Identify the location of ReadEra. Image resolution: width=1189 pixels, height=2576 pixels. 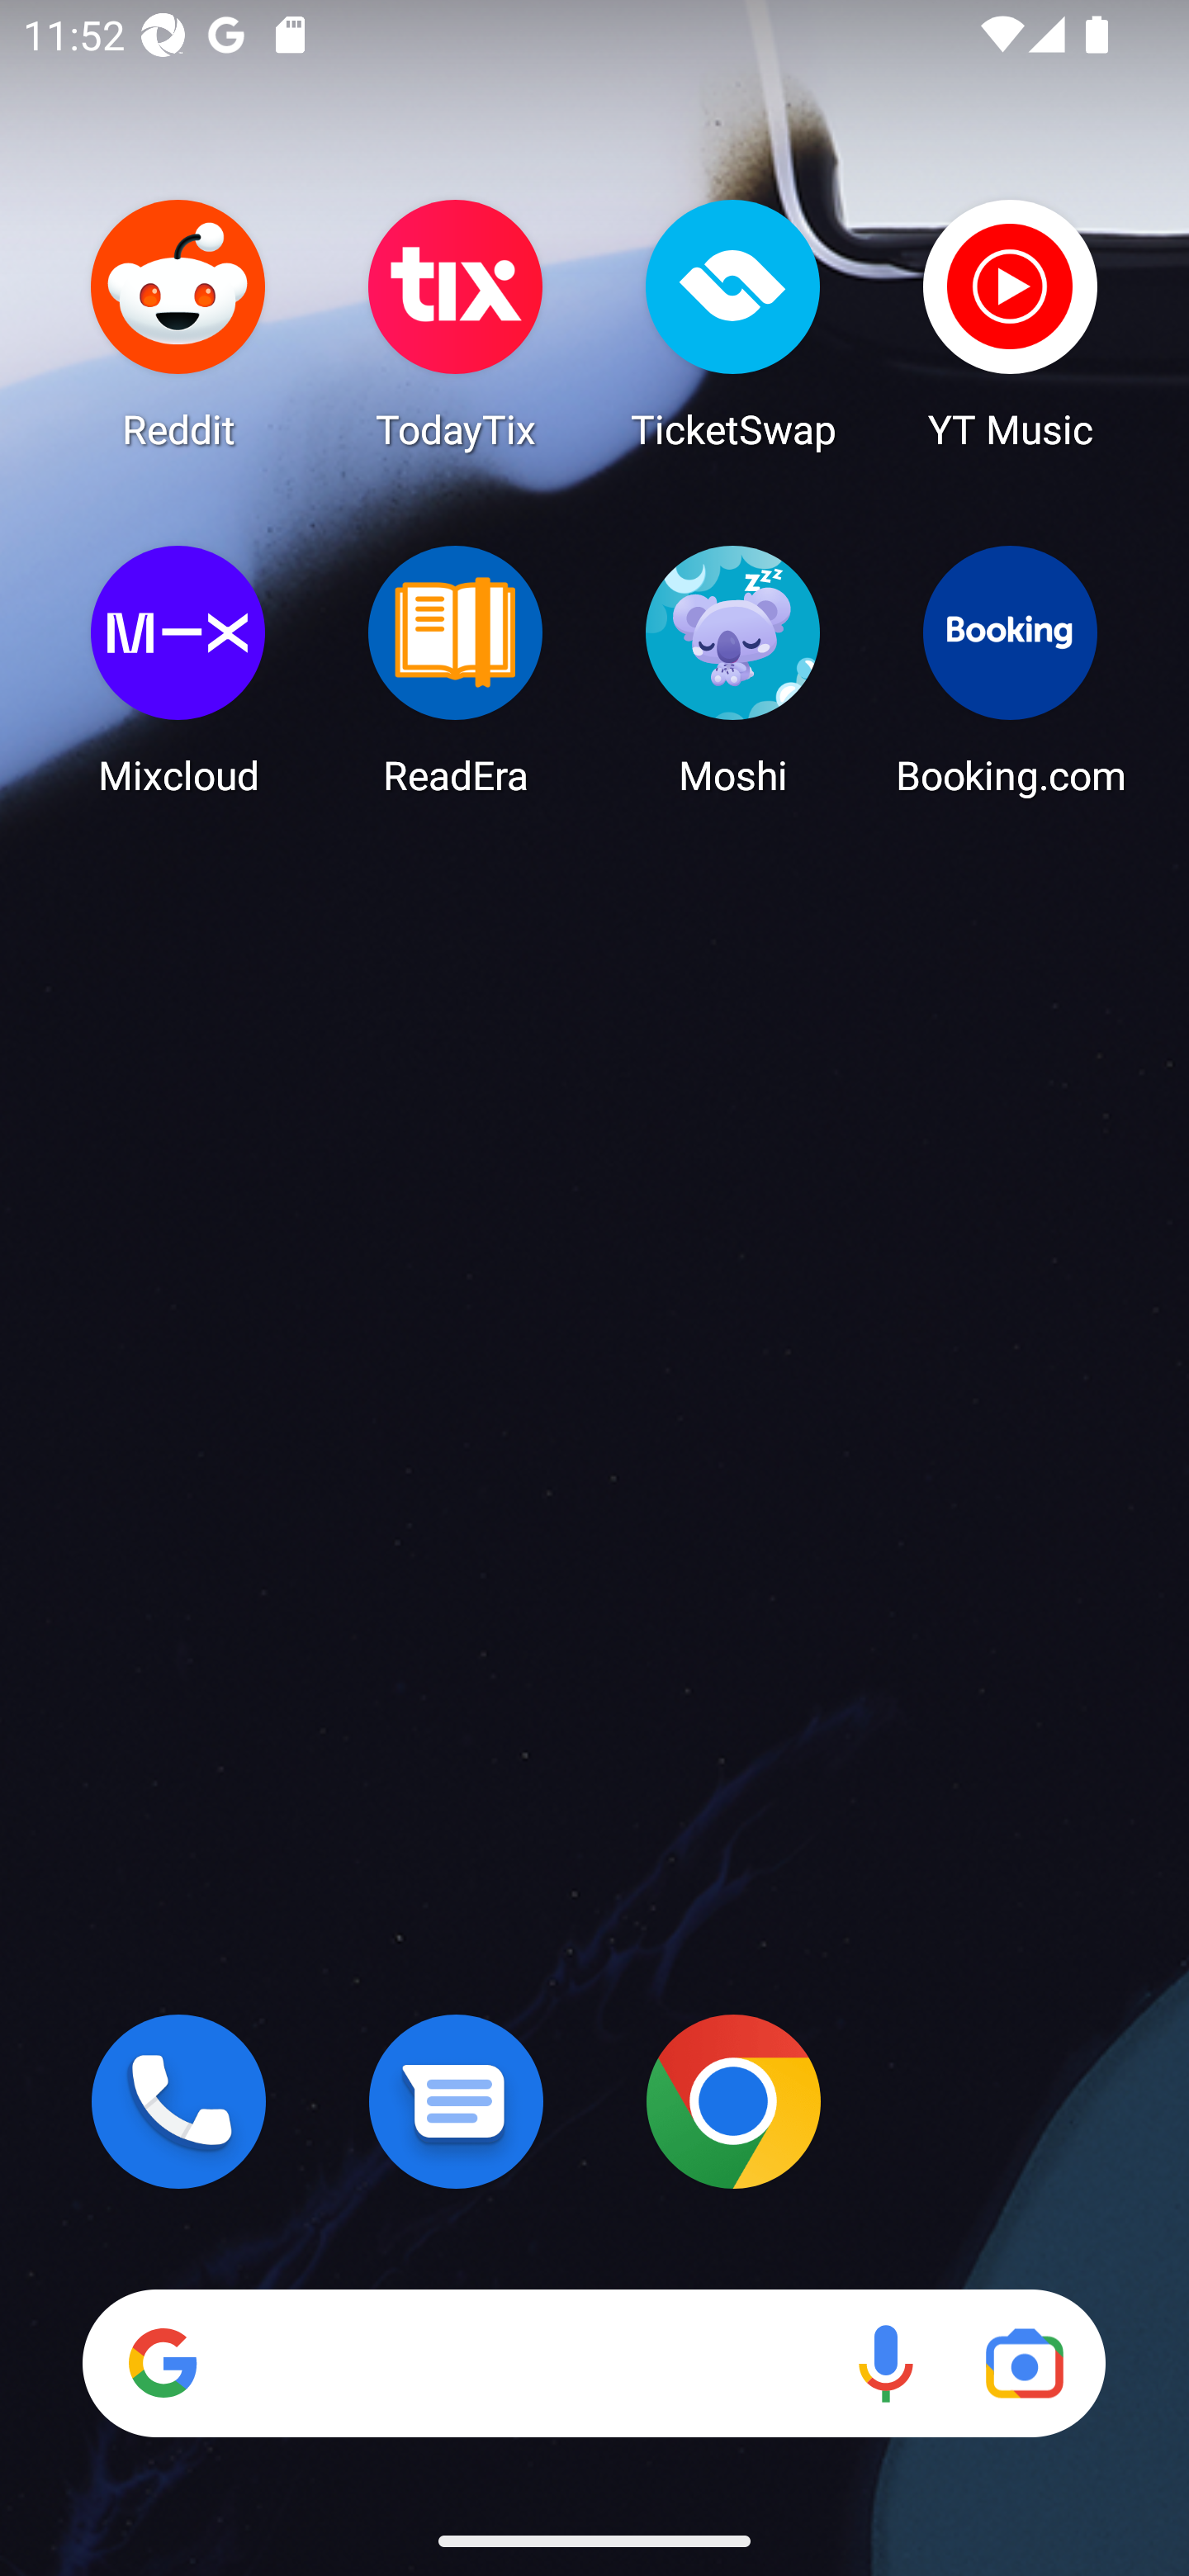
(456, 670).